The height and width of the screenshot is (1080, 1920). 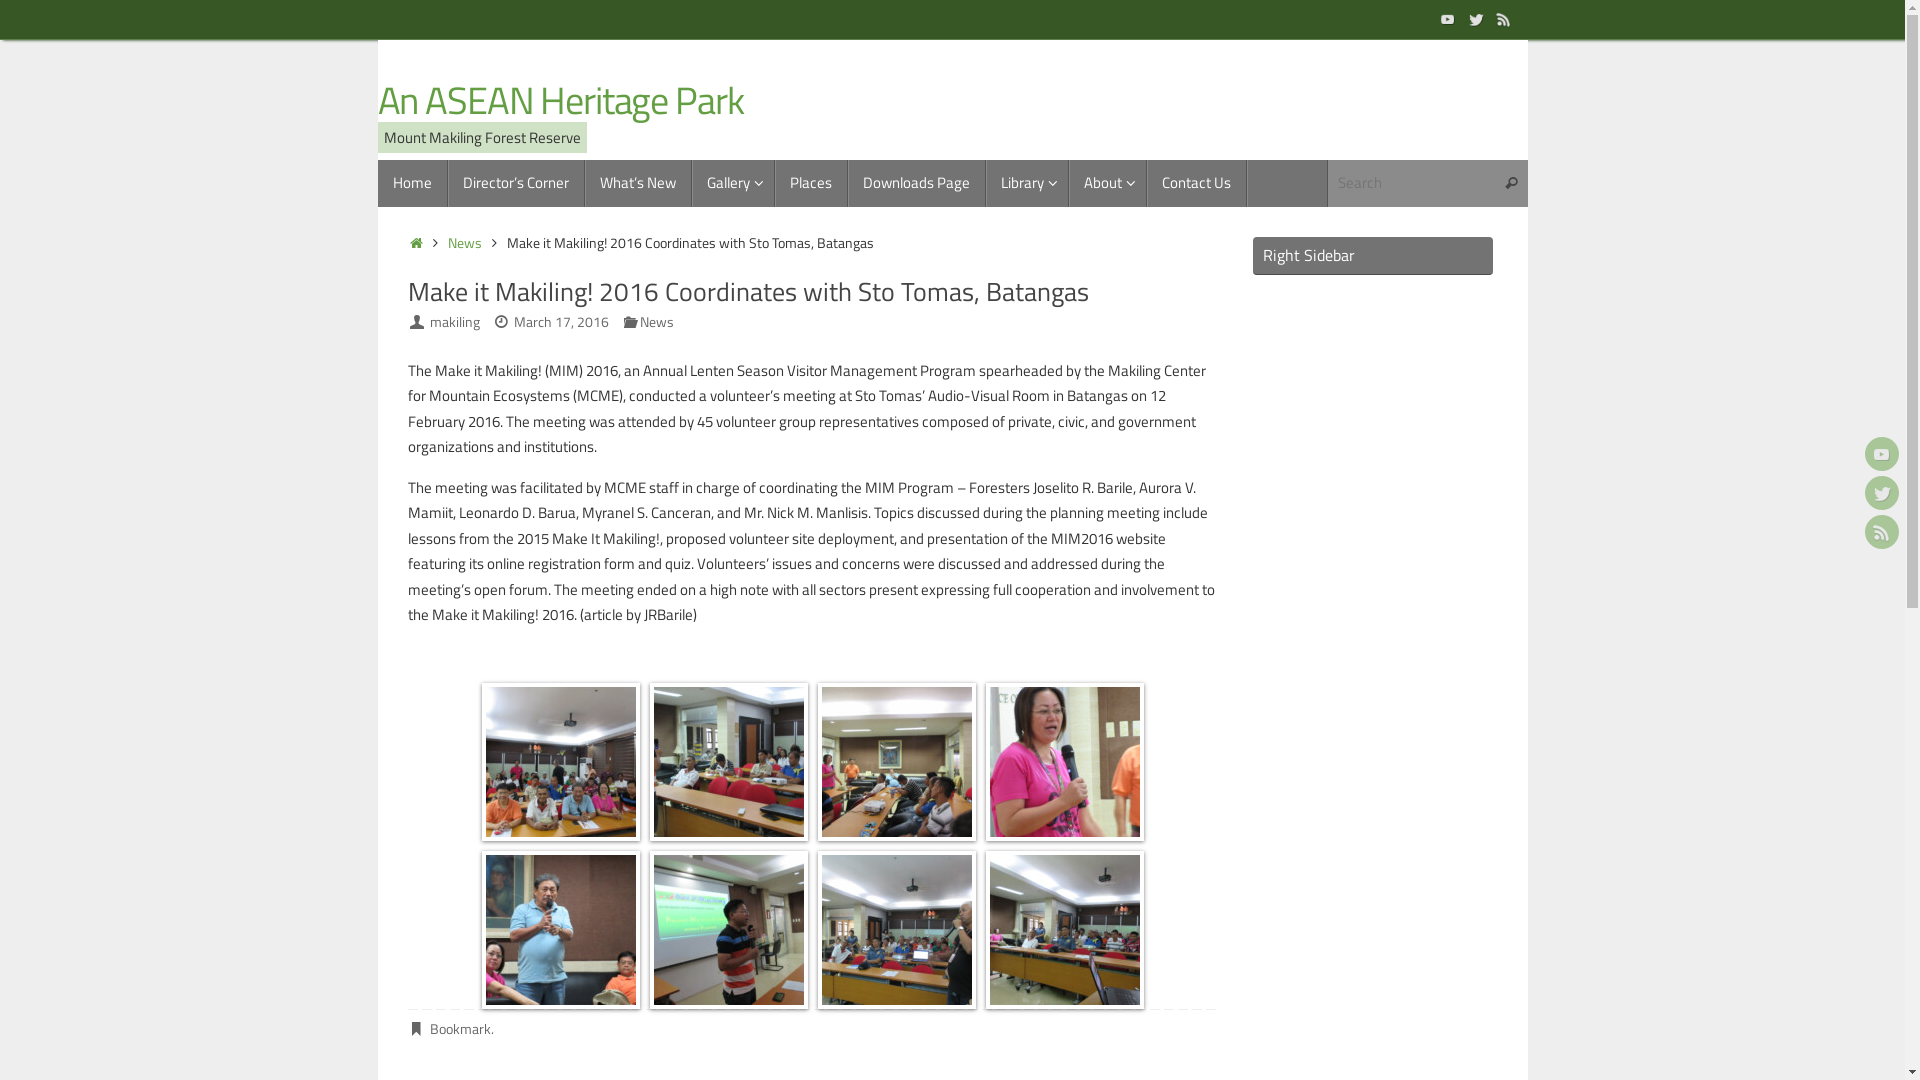 What do you see at coordinates (1107, 184) in the screenshot?
I see `About` at bounding box center [1107, 184].